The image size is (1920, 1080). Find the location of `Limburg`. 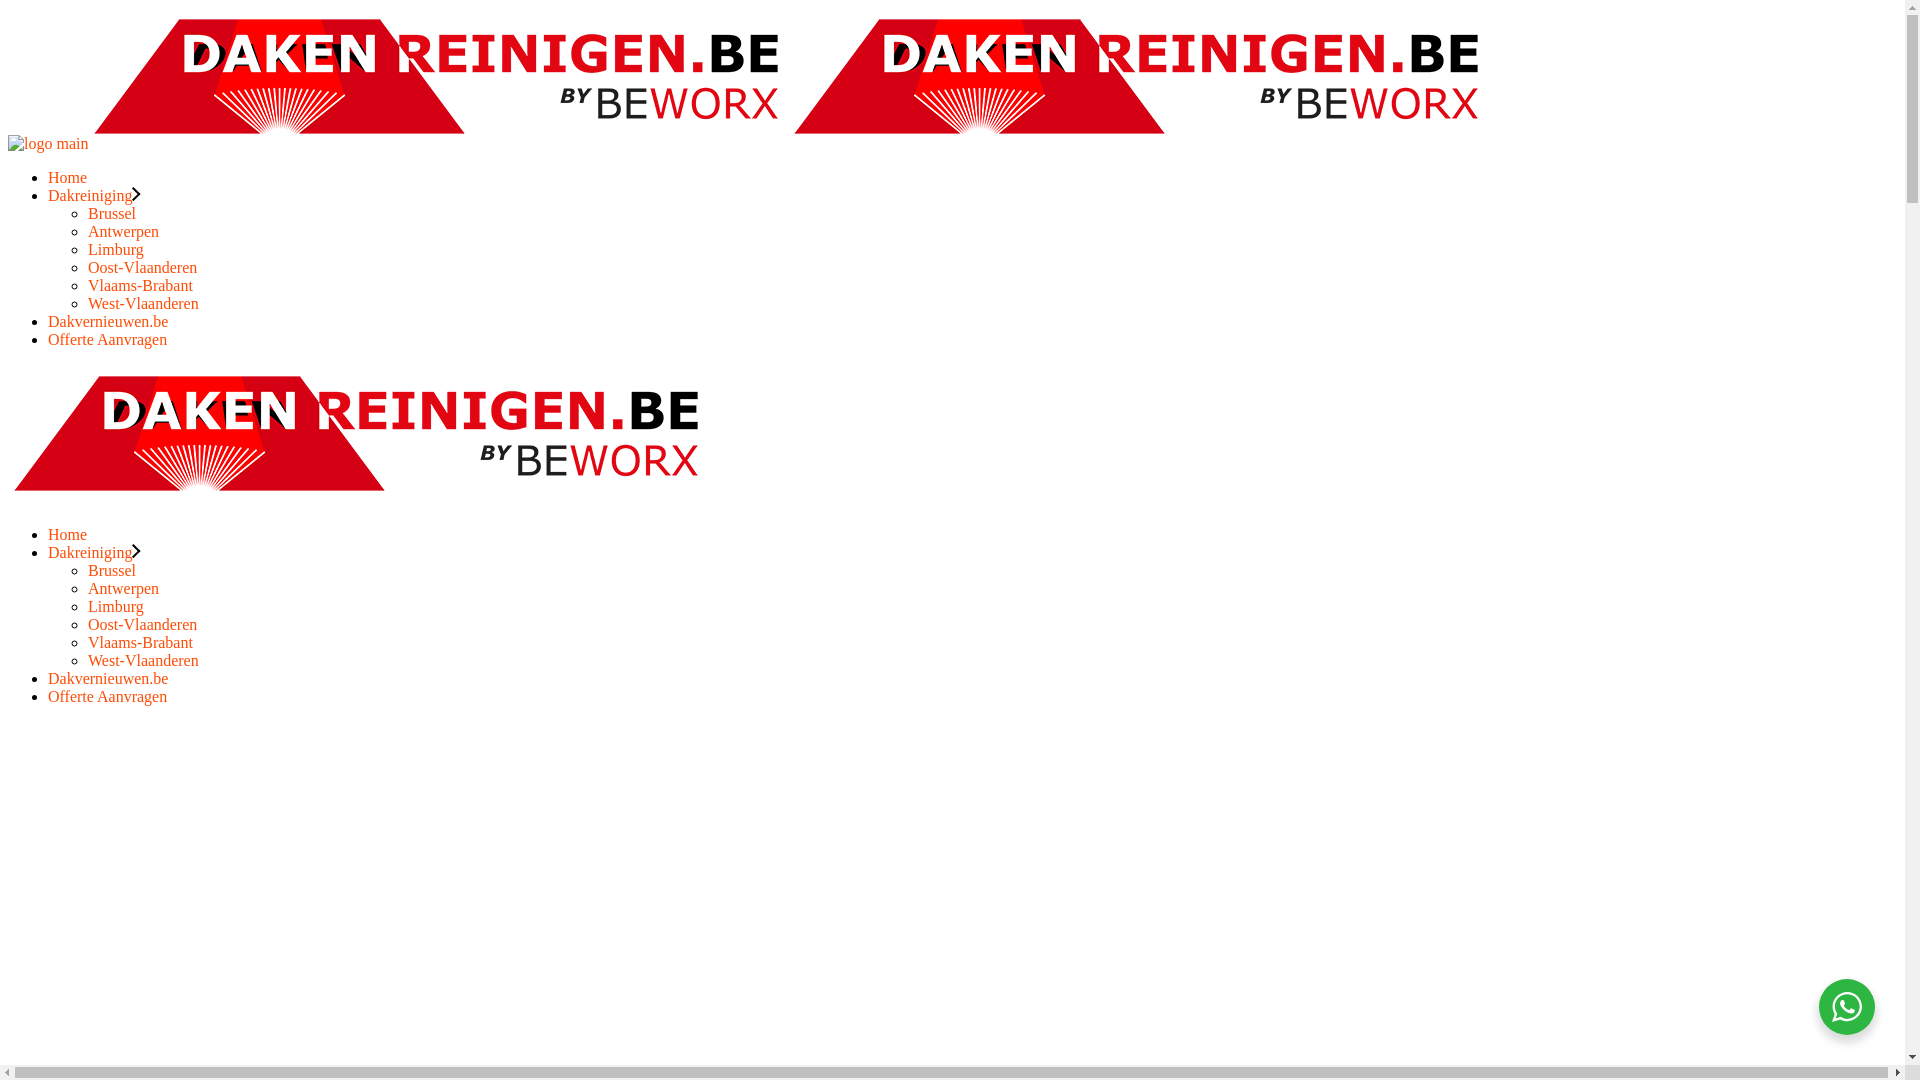

Limburg is located at coordinates (116, 606).